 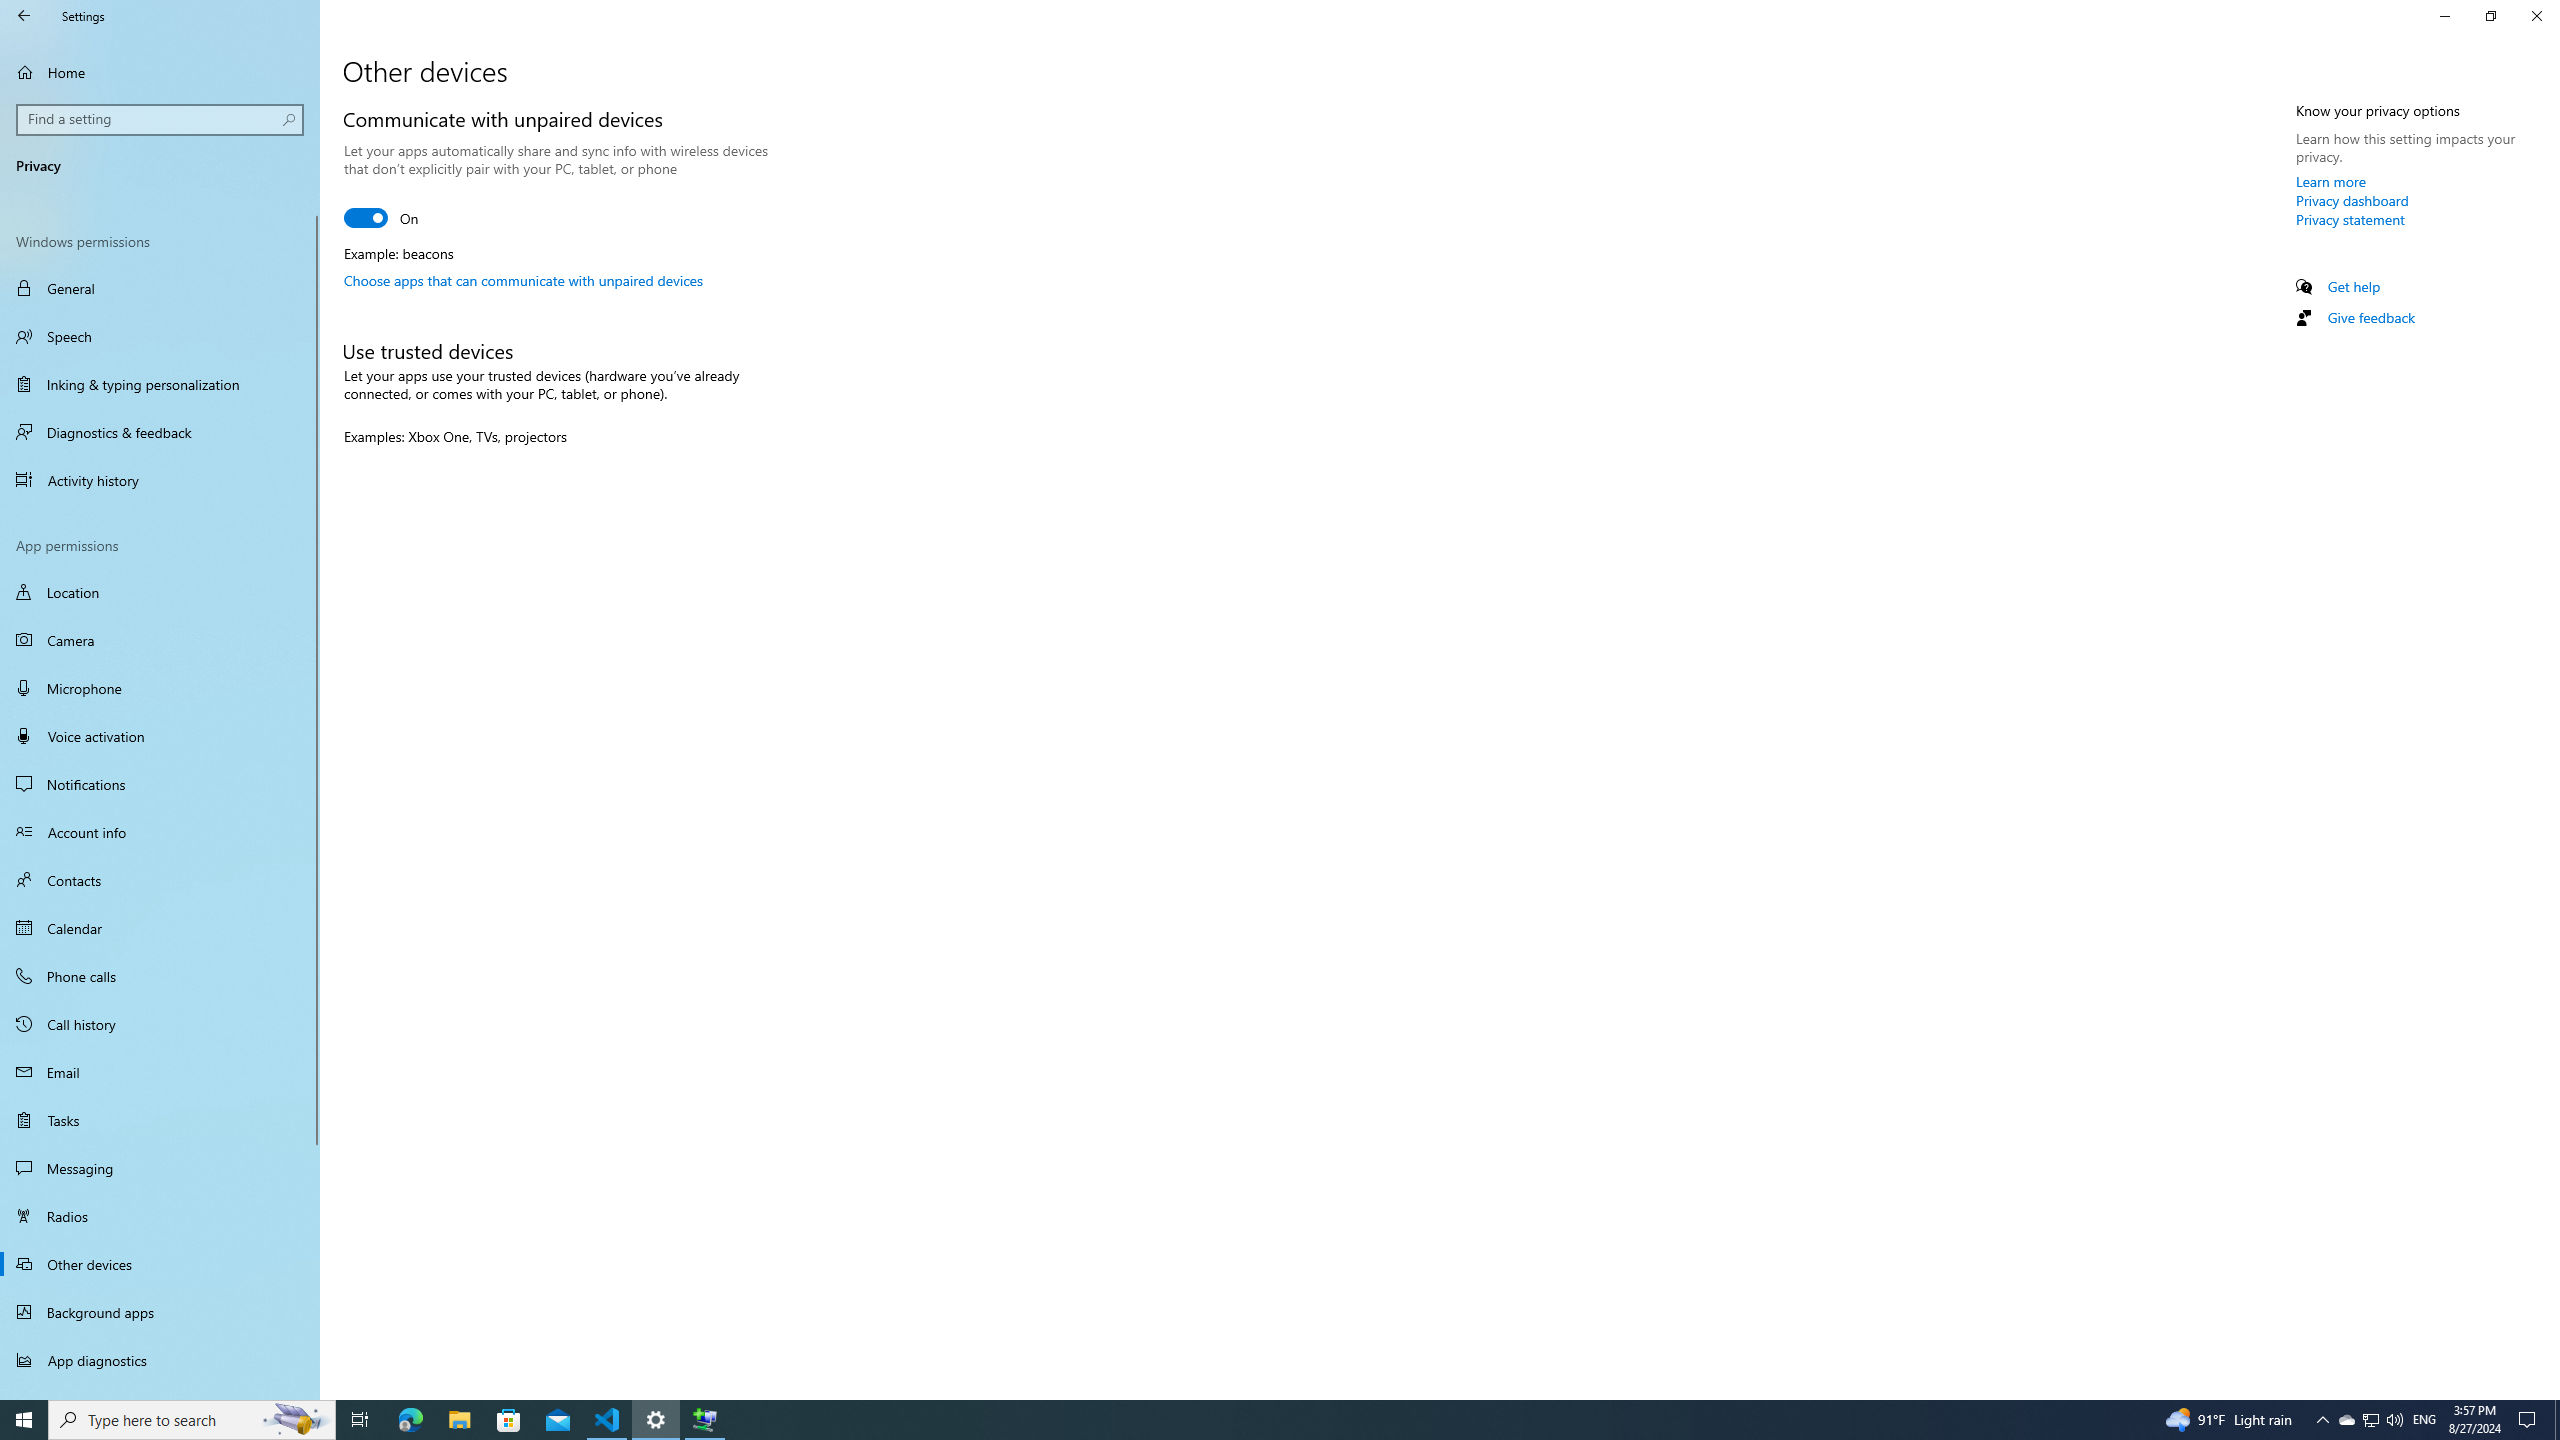 I want to click on Privacy dashboard, so click(x=2352, y=200).